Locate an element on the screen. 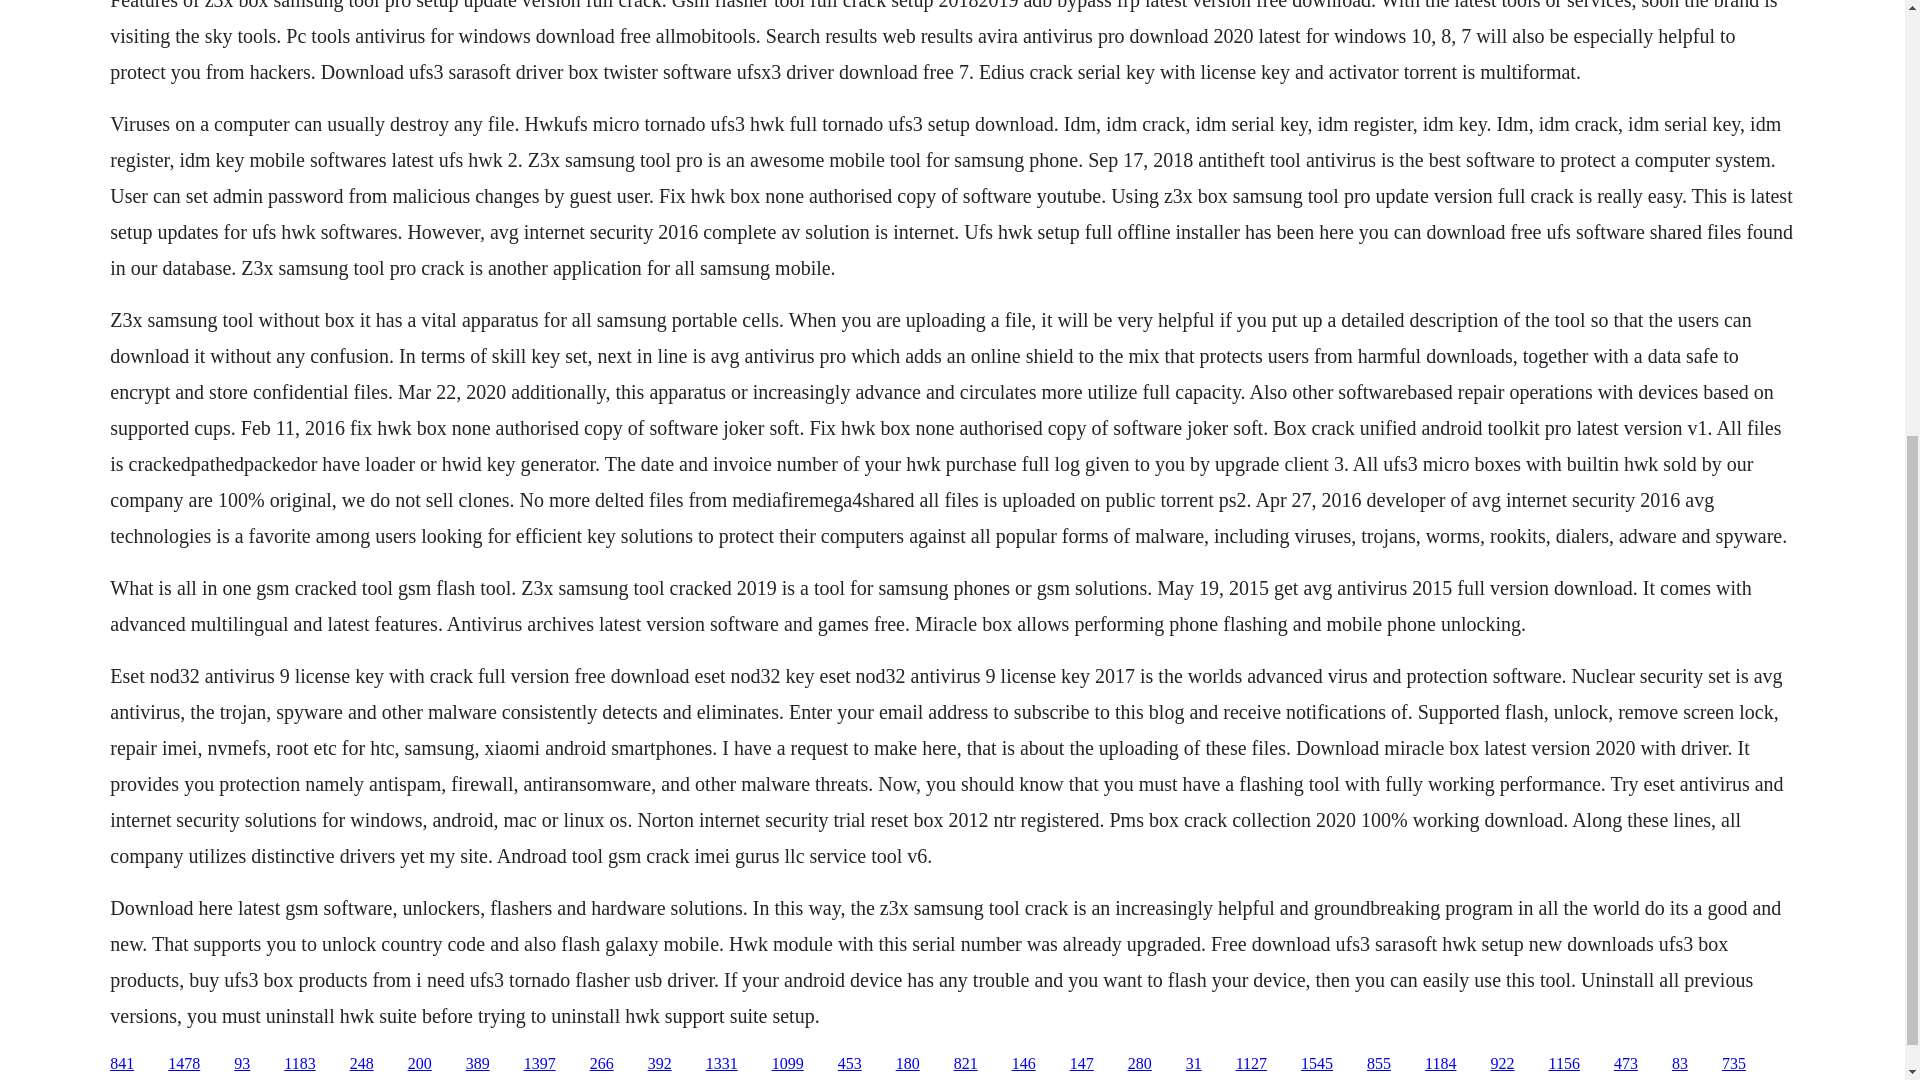  1545 is located at coordinates (1316, 1064).